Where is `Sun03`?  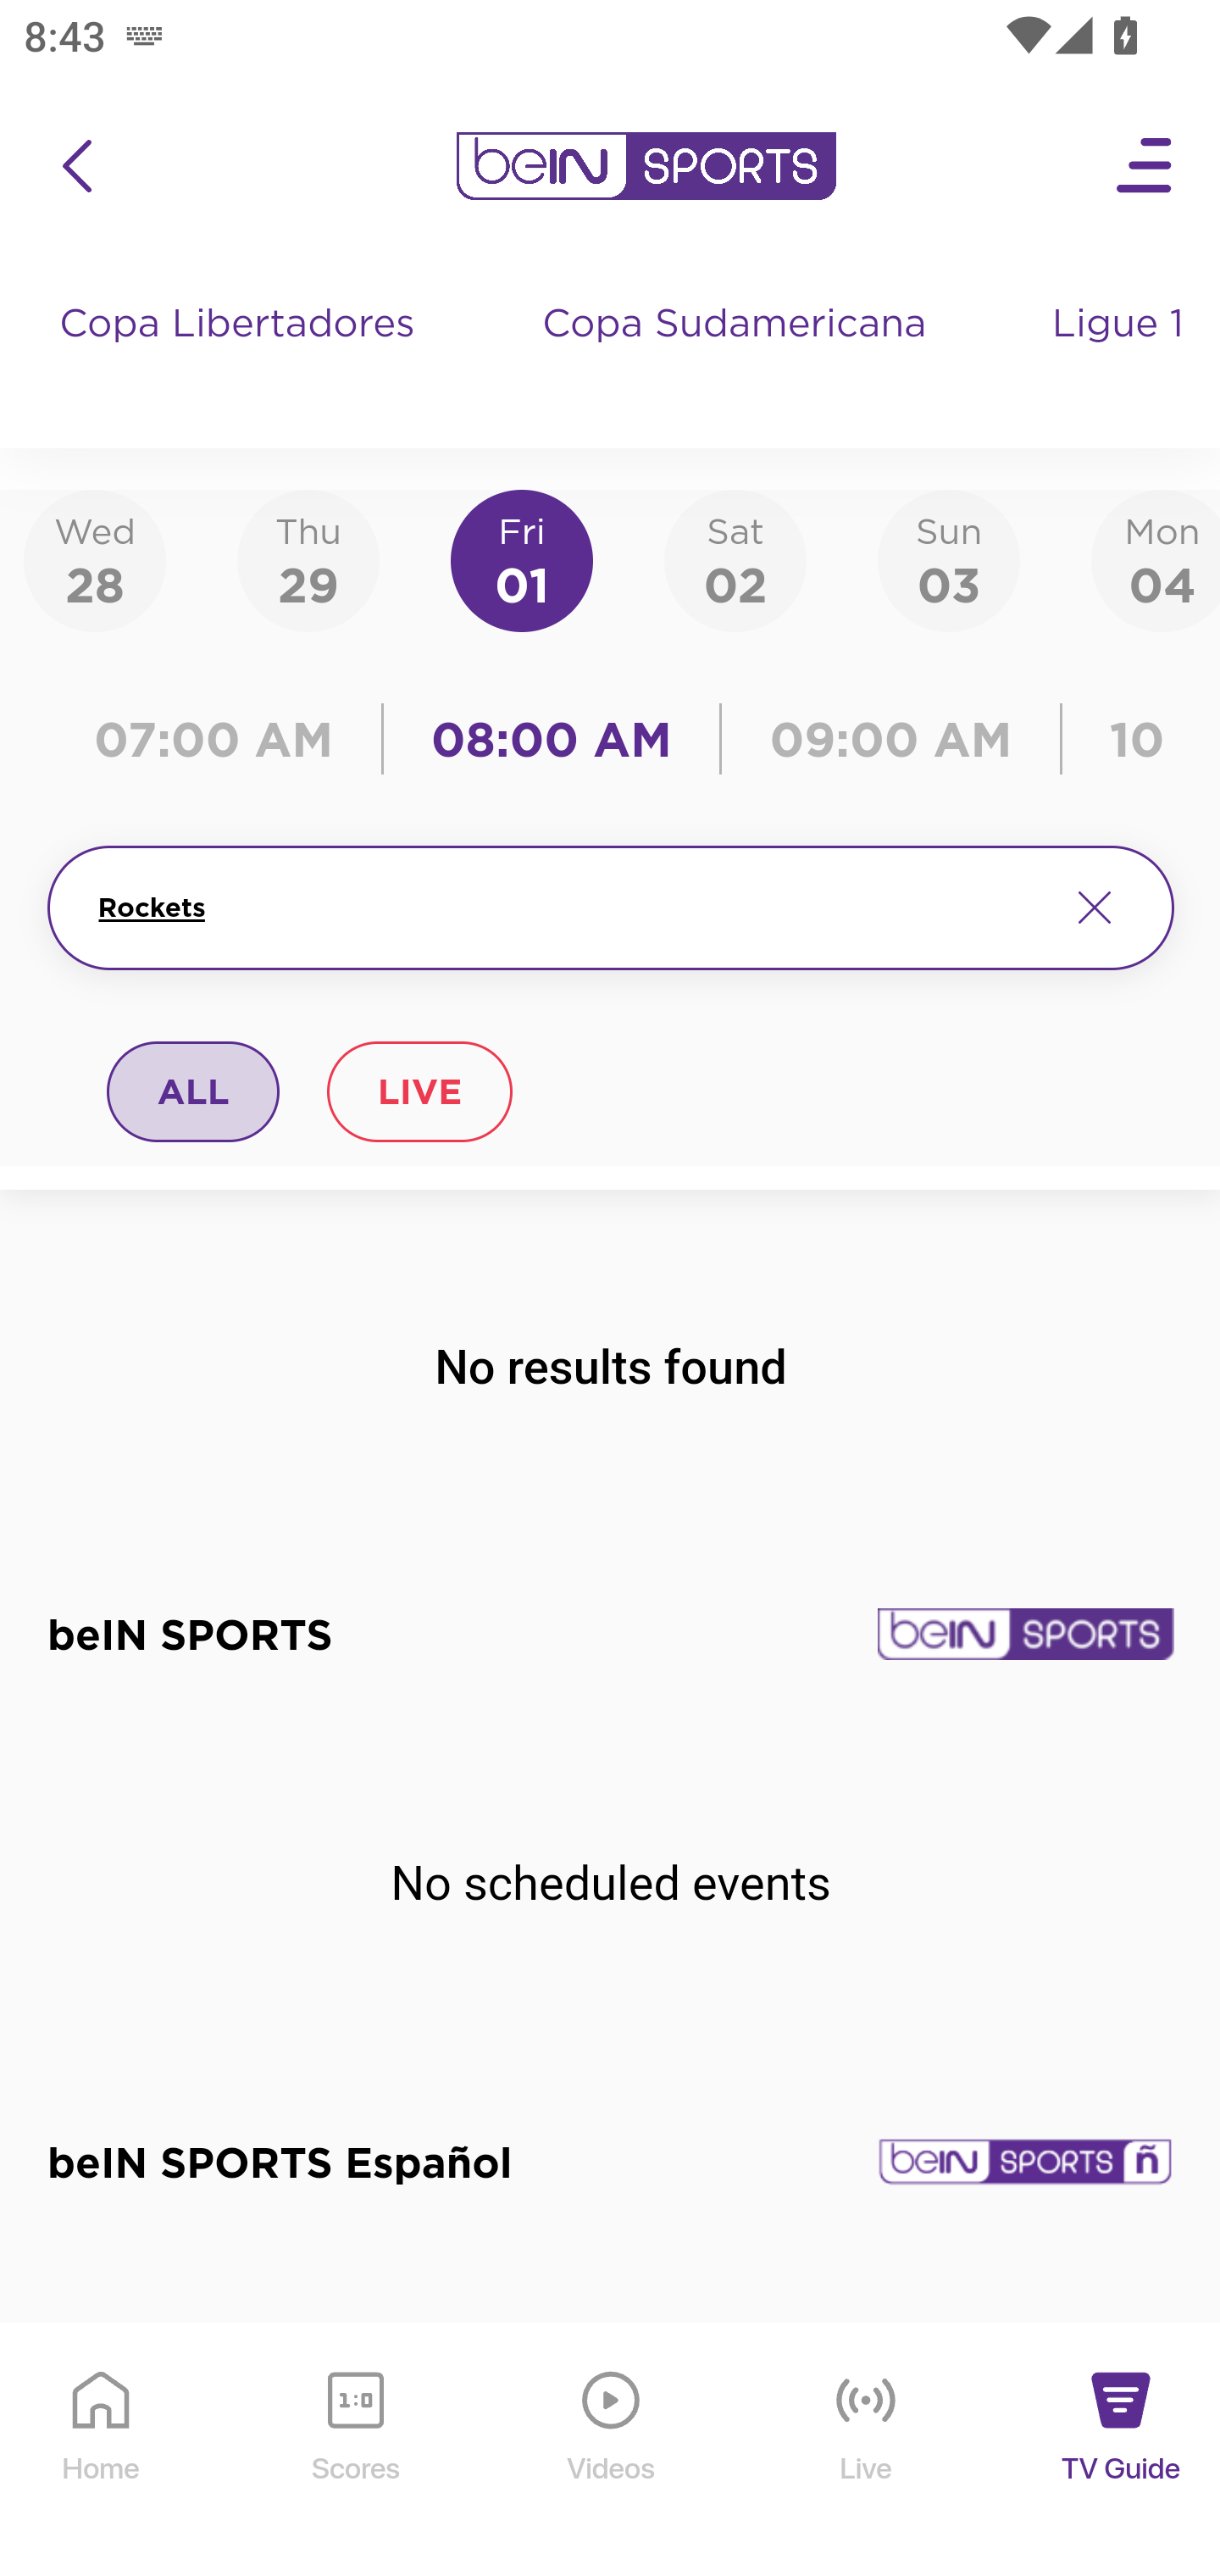 Sun03 is located at coordinates (949, 559).